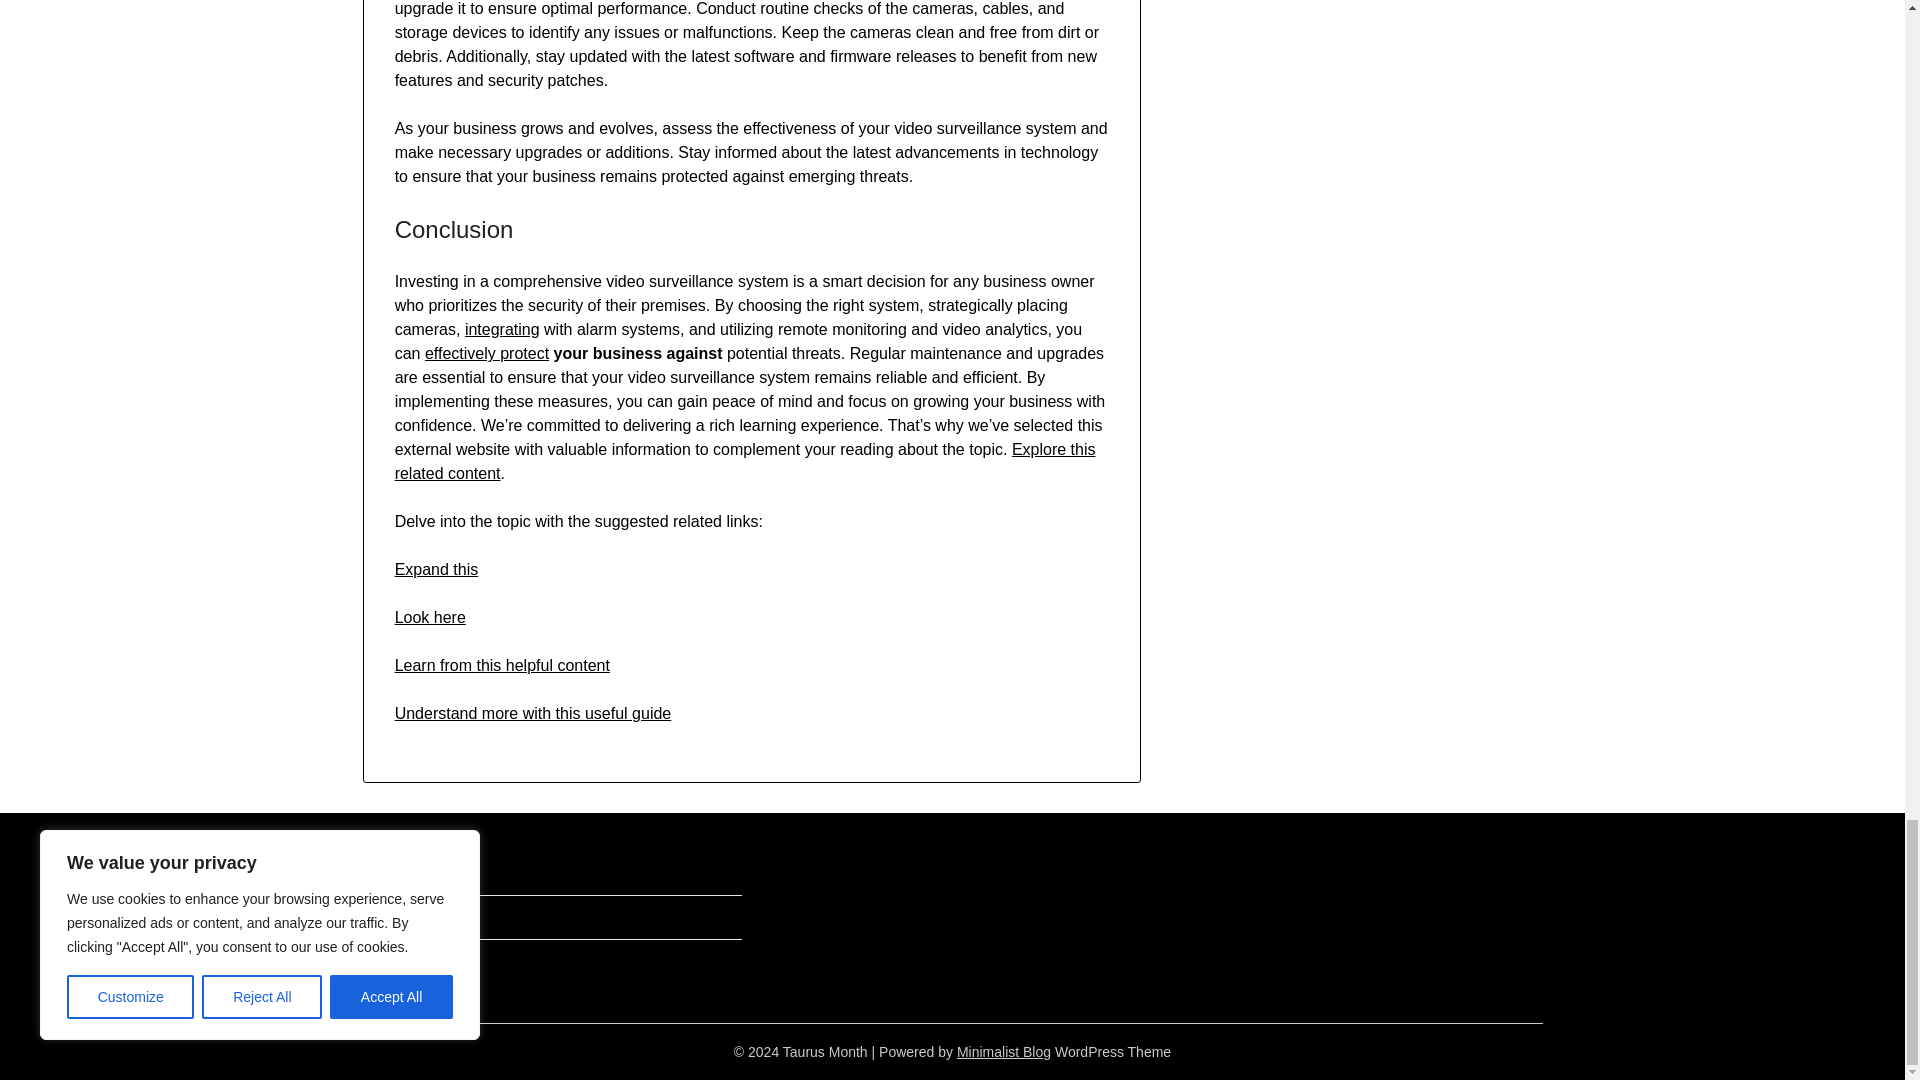  What do you see at coordinates (502, 329) in the screenshot?
I see `integrating` at bounding box center [502, 329].